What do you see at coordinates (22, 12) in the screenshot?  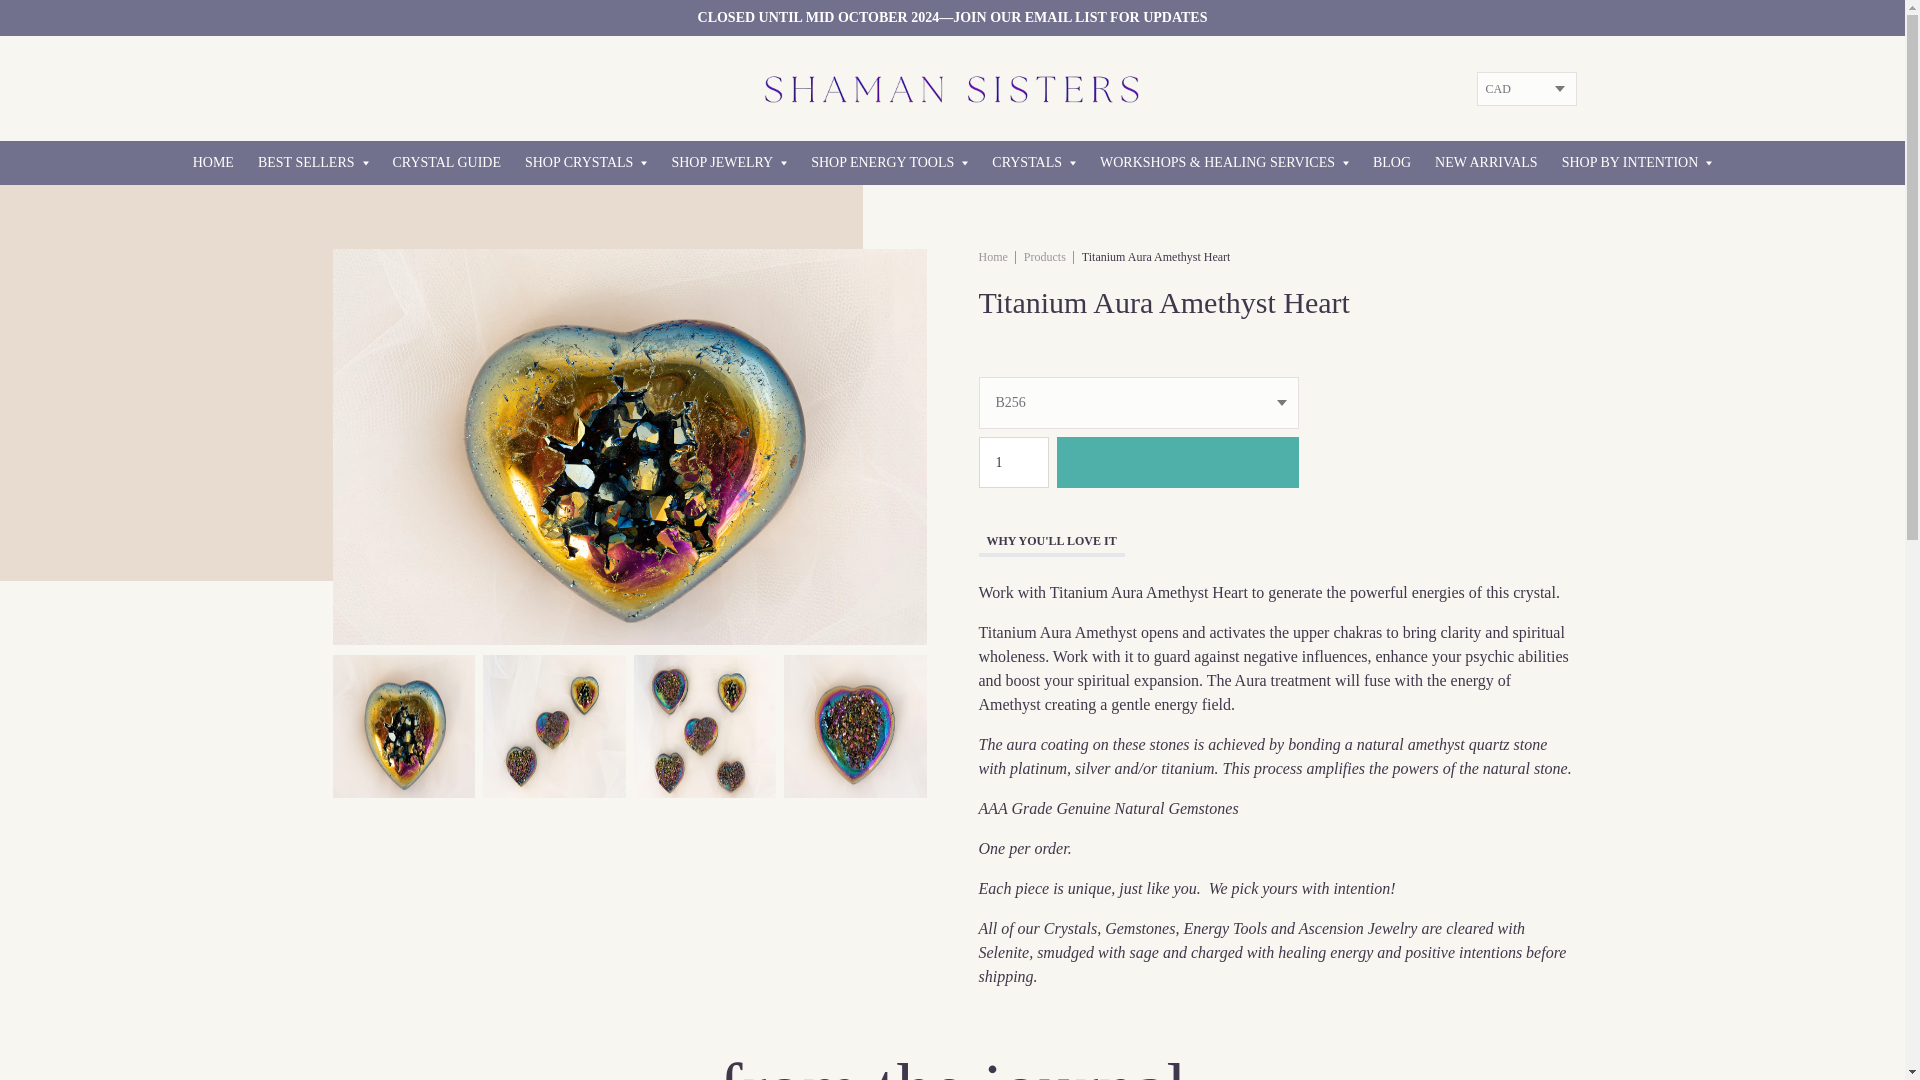 I see `Search` at bounding box center [22, 12].